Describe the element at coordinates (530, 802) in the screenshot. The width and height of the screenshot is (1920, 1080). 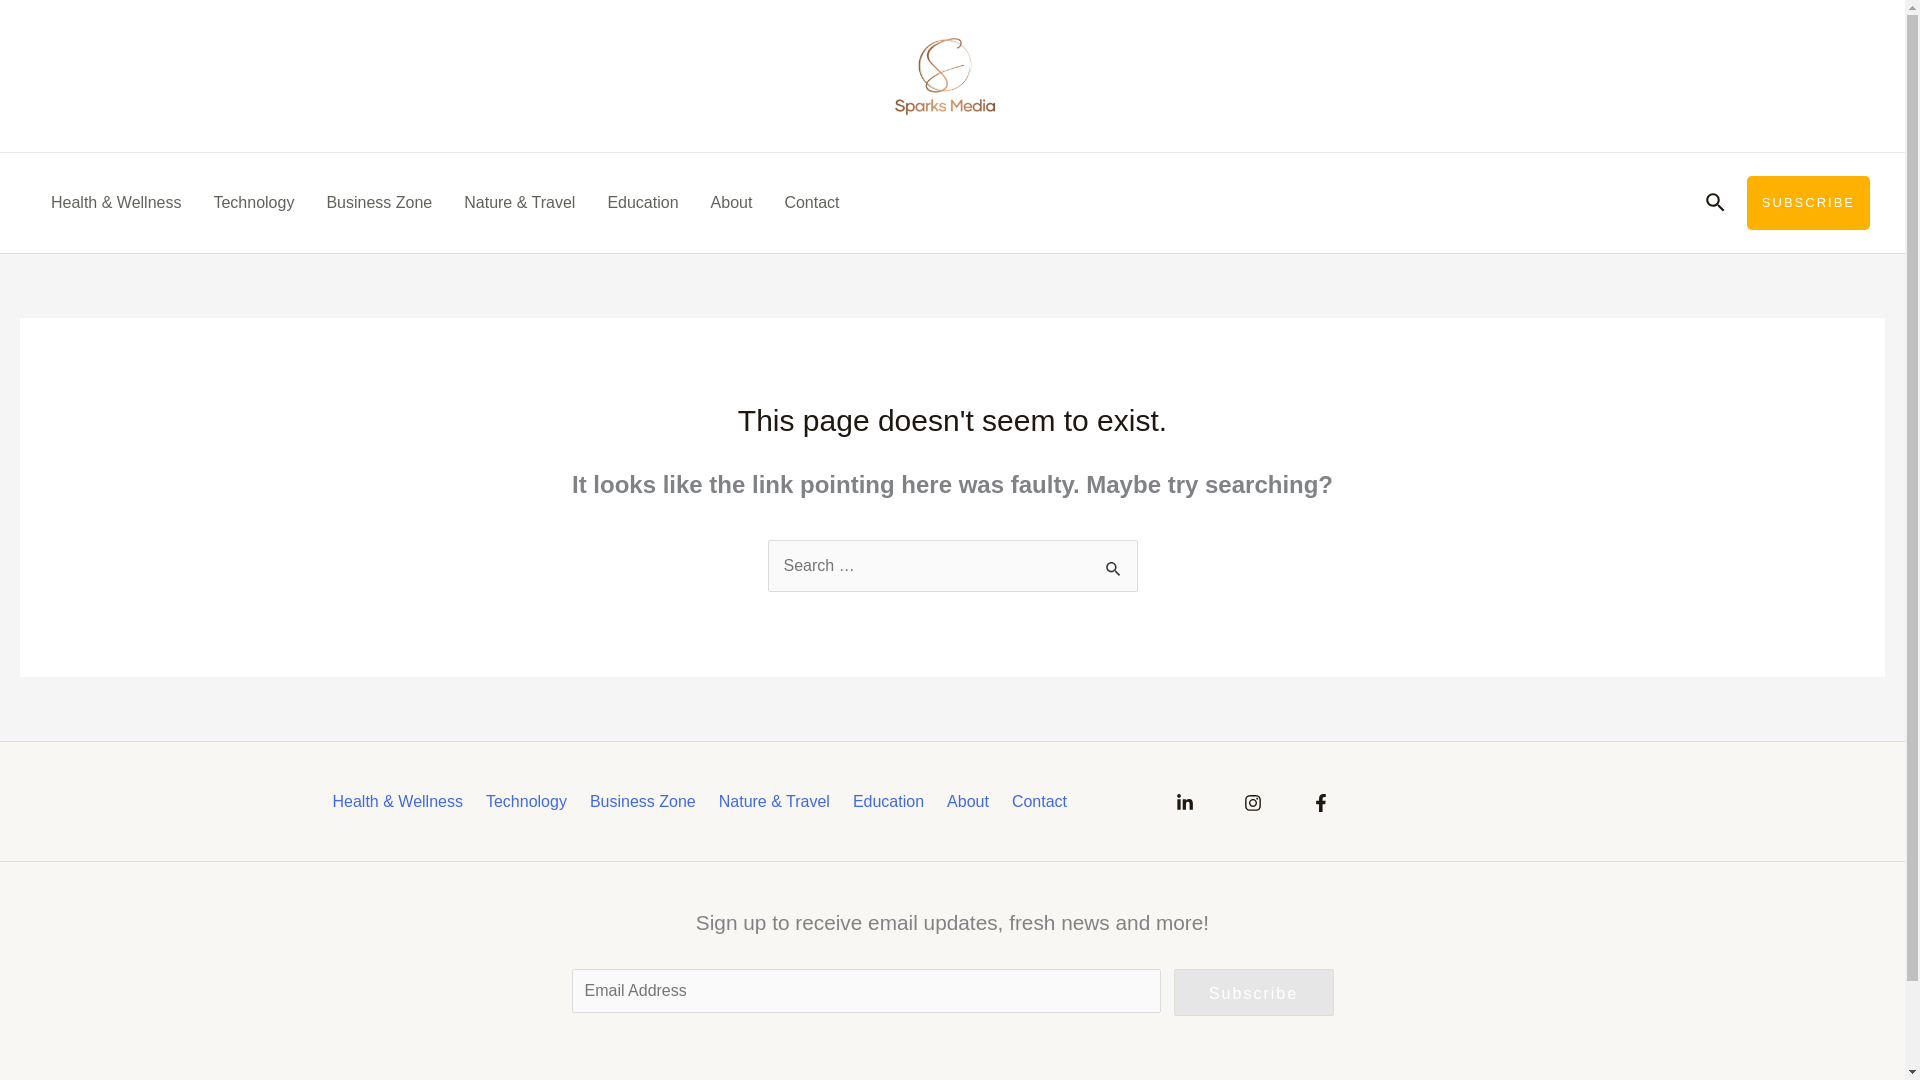
I see `Technology` at that location.